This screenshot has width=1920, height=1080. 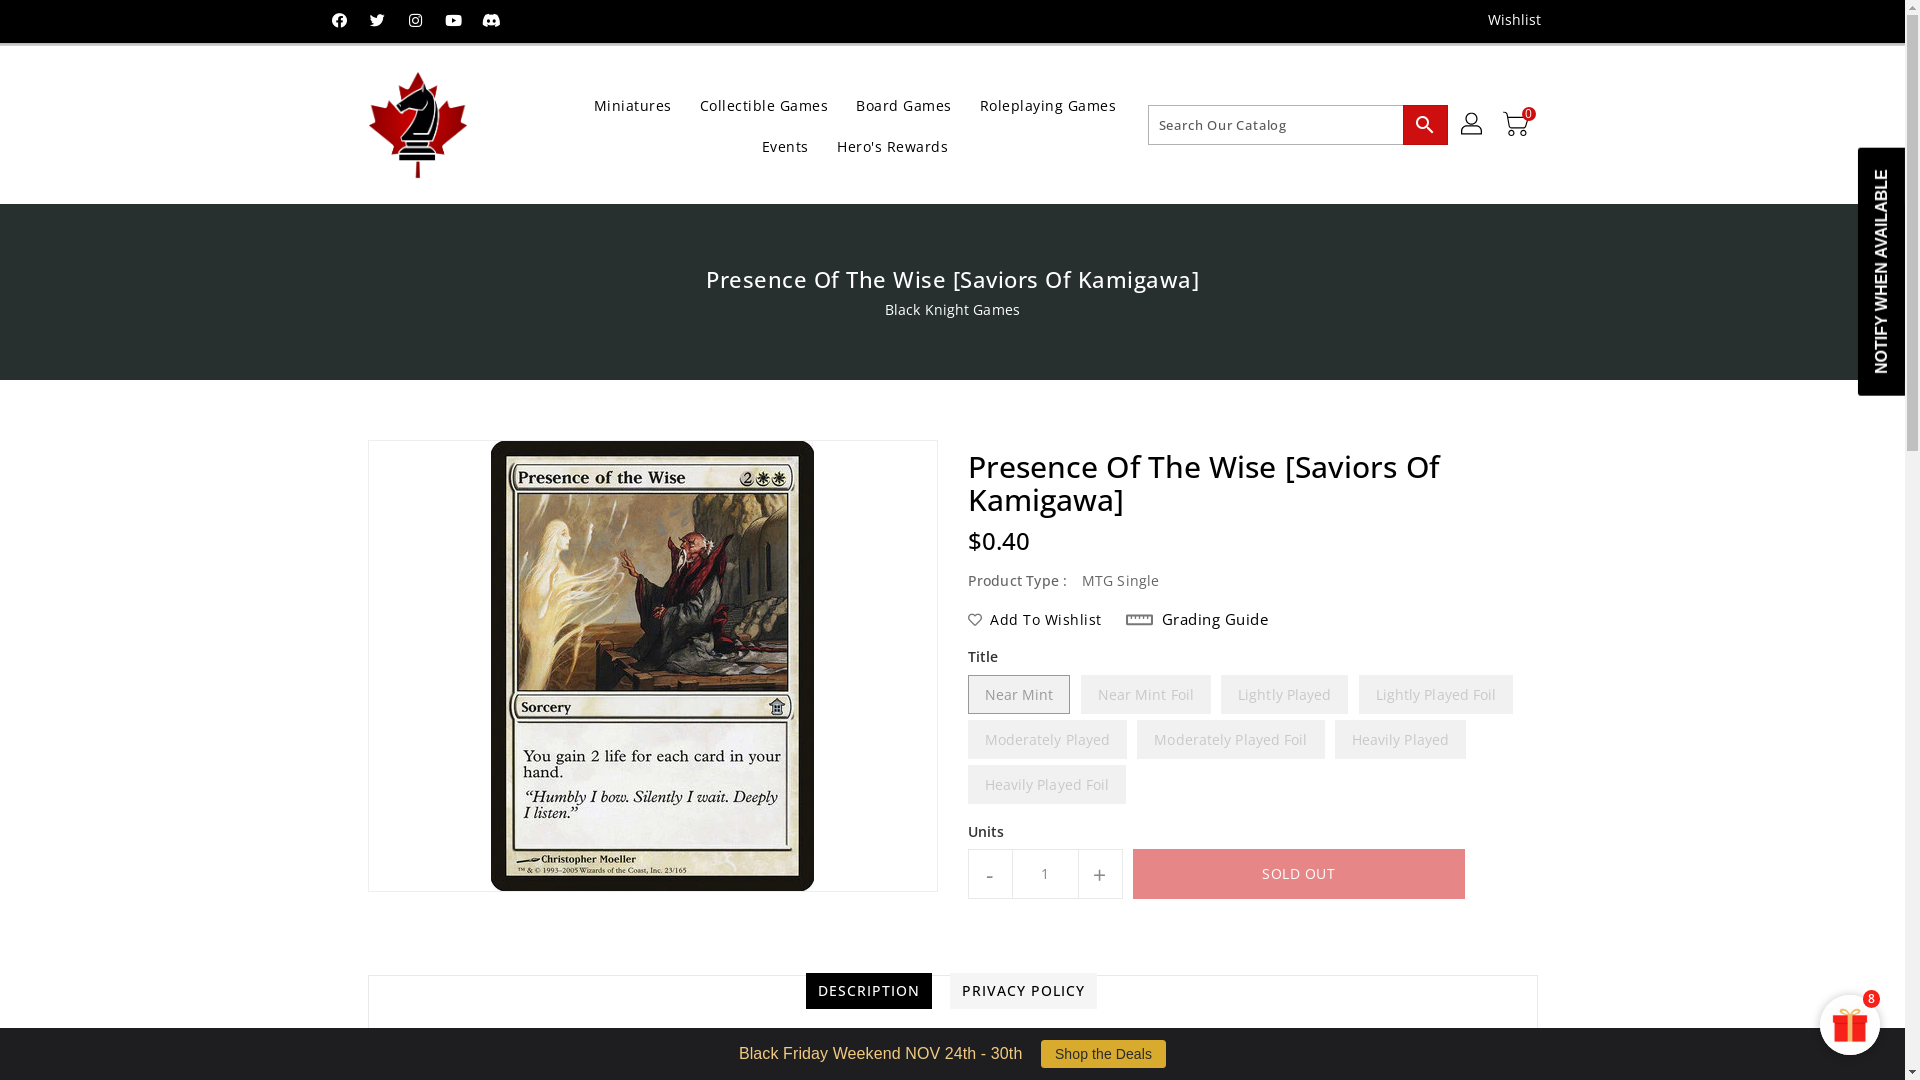 I want to click on Hero's Rewards, so click(x=892, y=146).